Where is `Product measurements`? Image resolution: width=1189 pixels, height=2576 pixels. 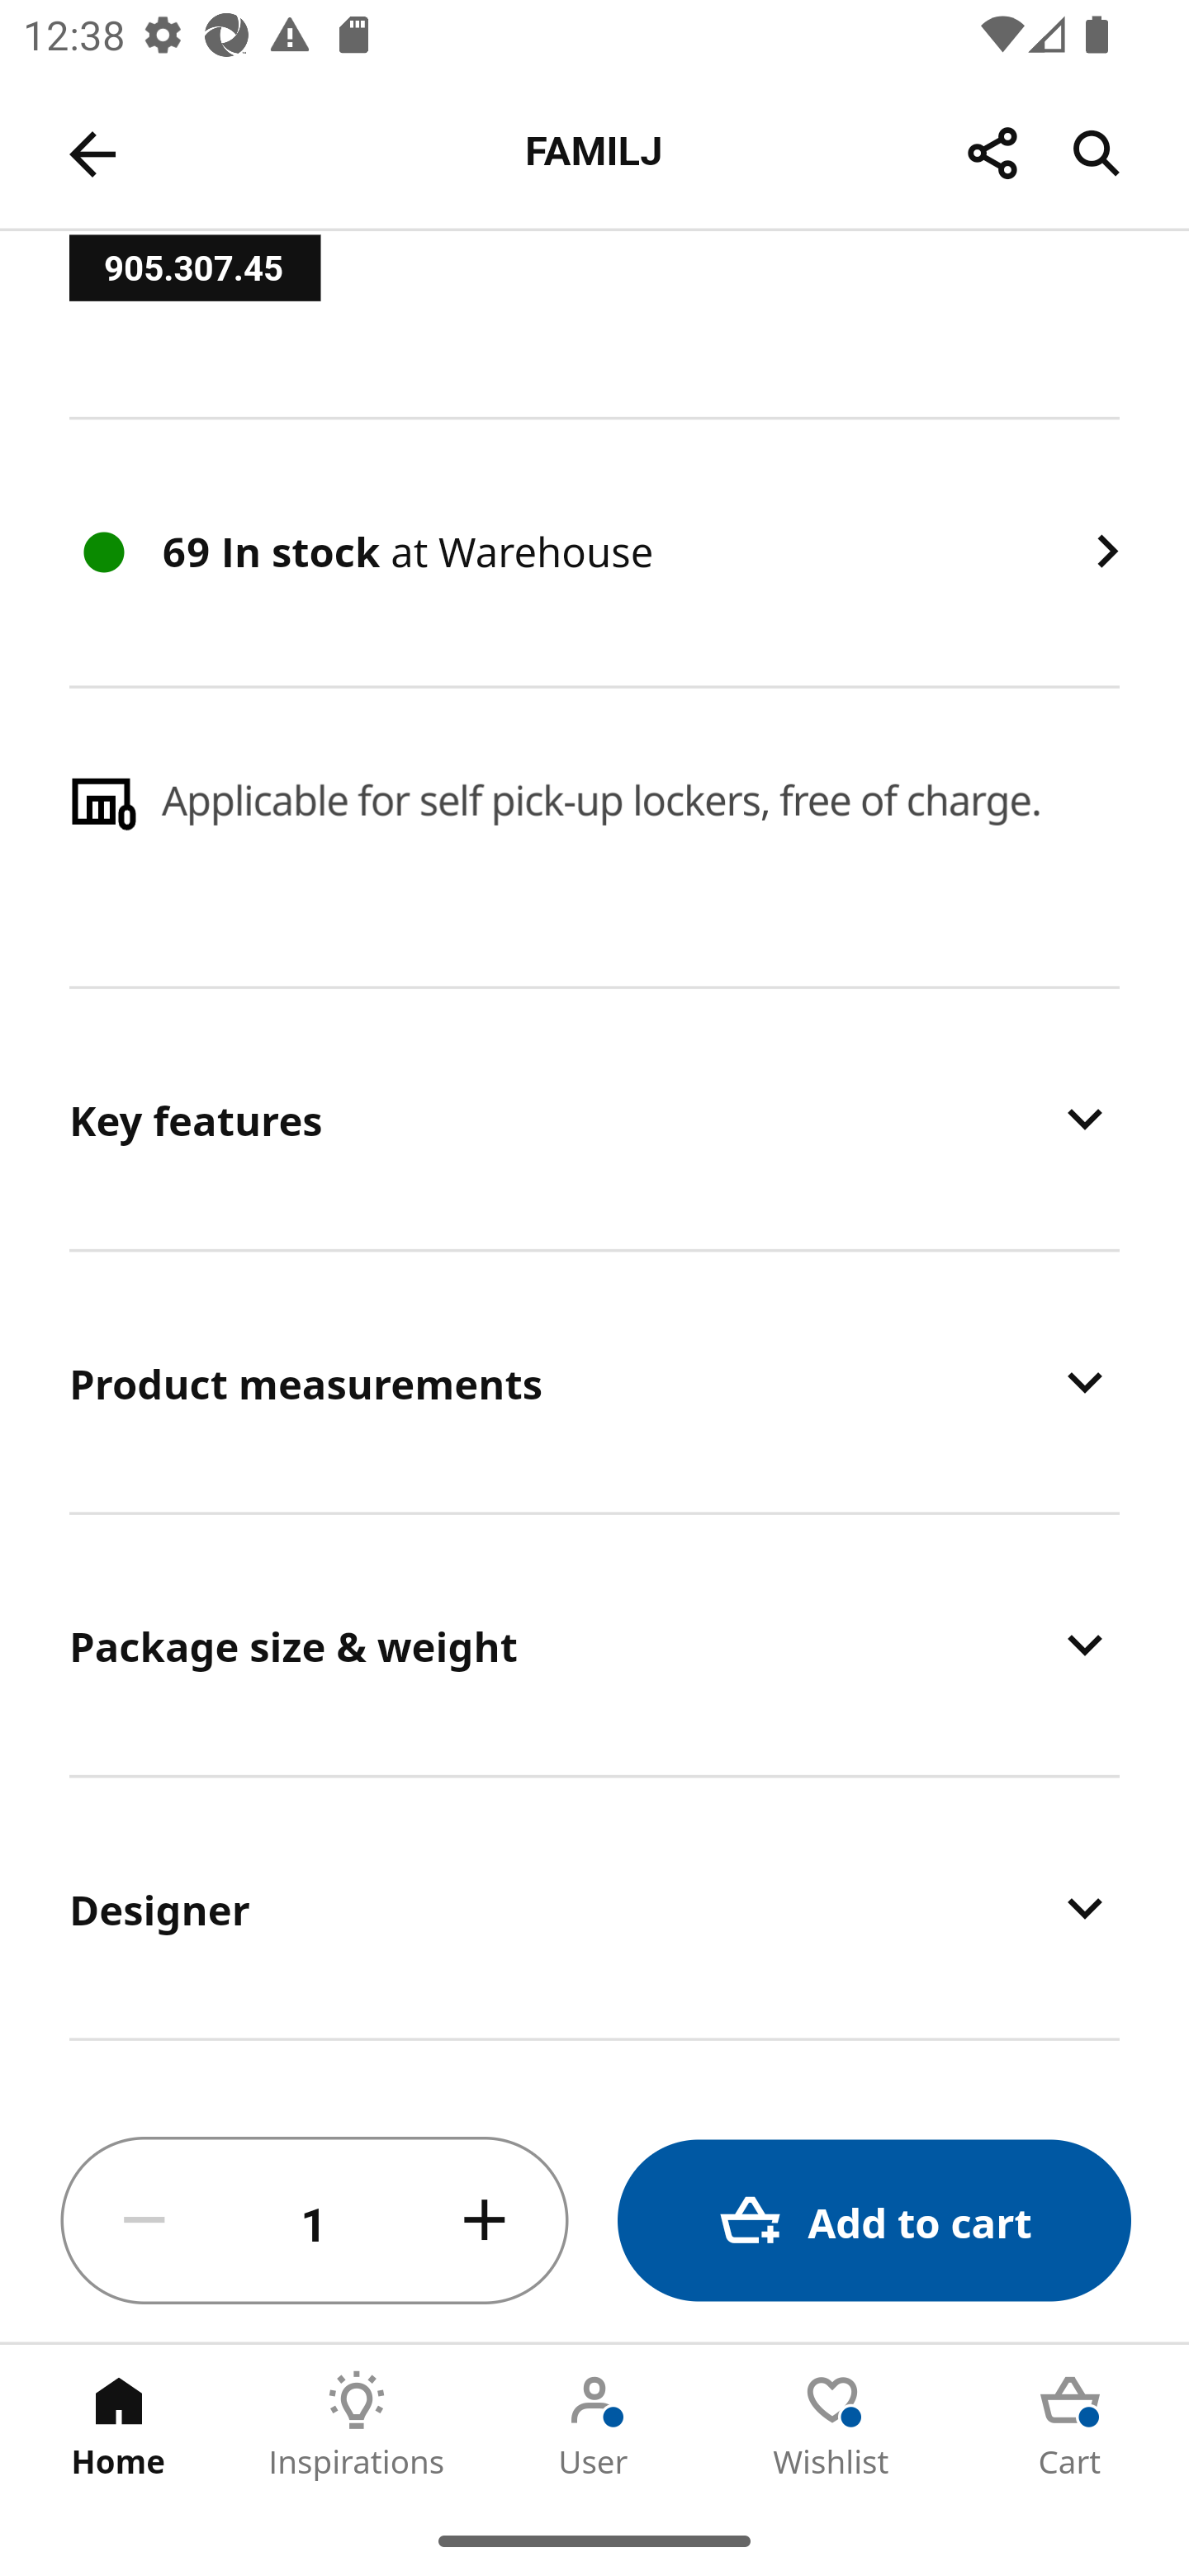
Product measurements is located at coordinates (594, 1382).